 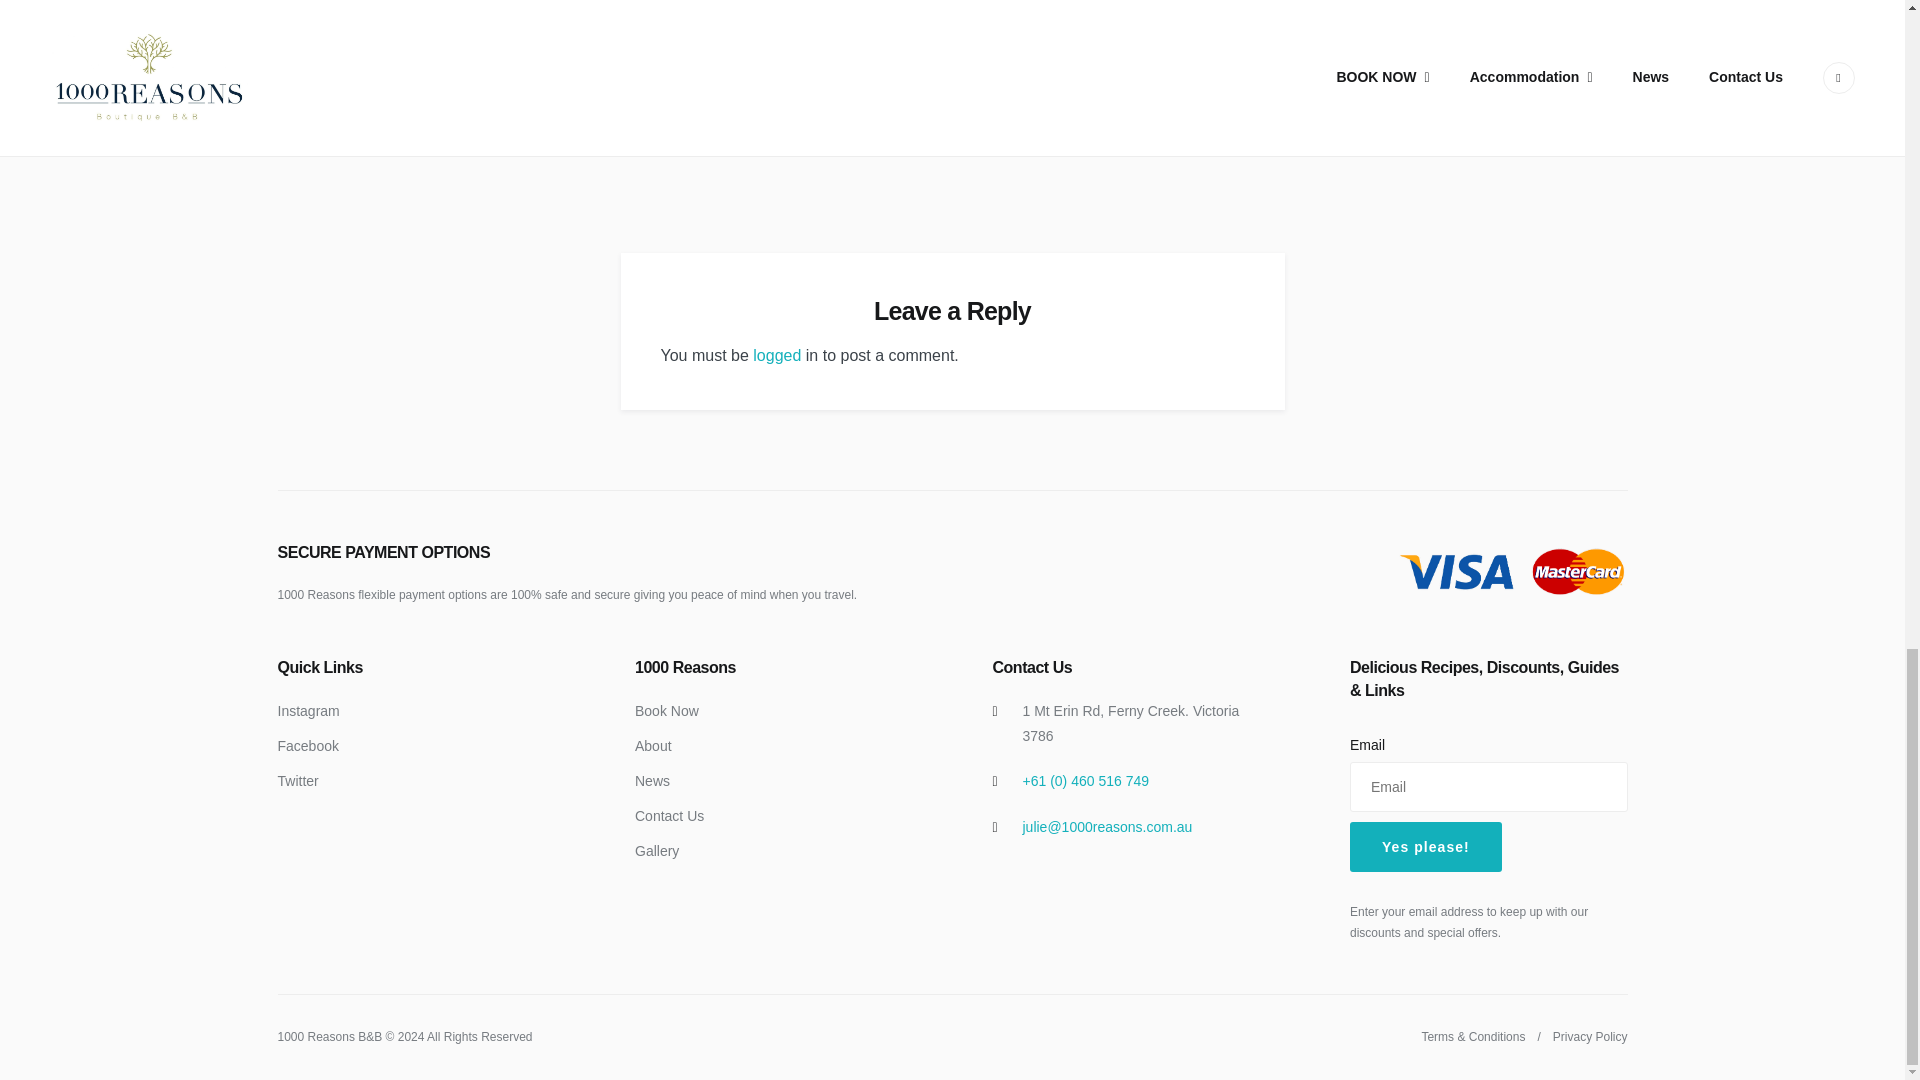 I want to click on Facebook, so click(x=308, y=745).